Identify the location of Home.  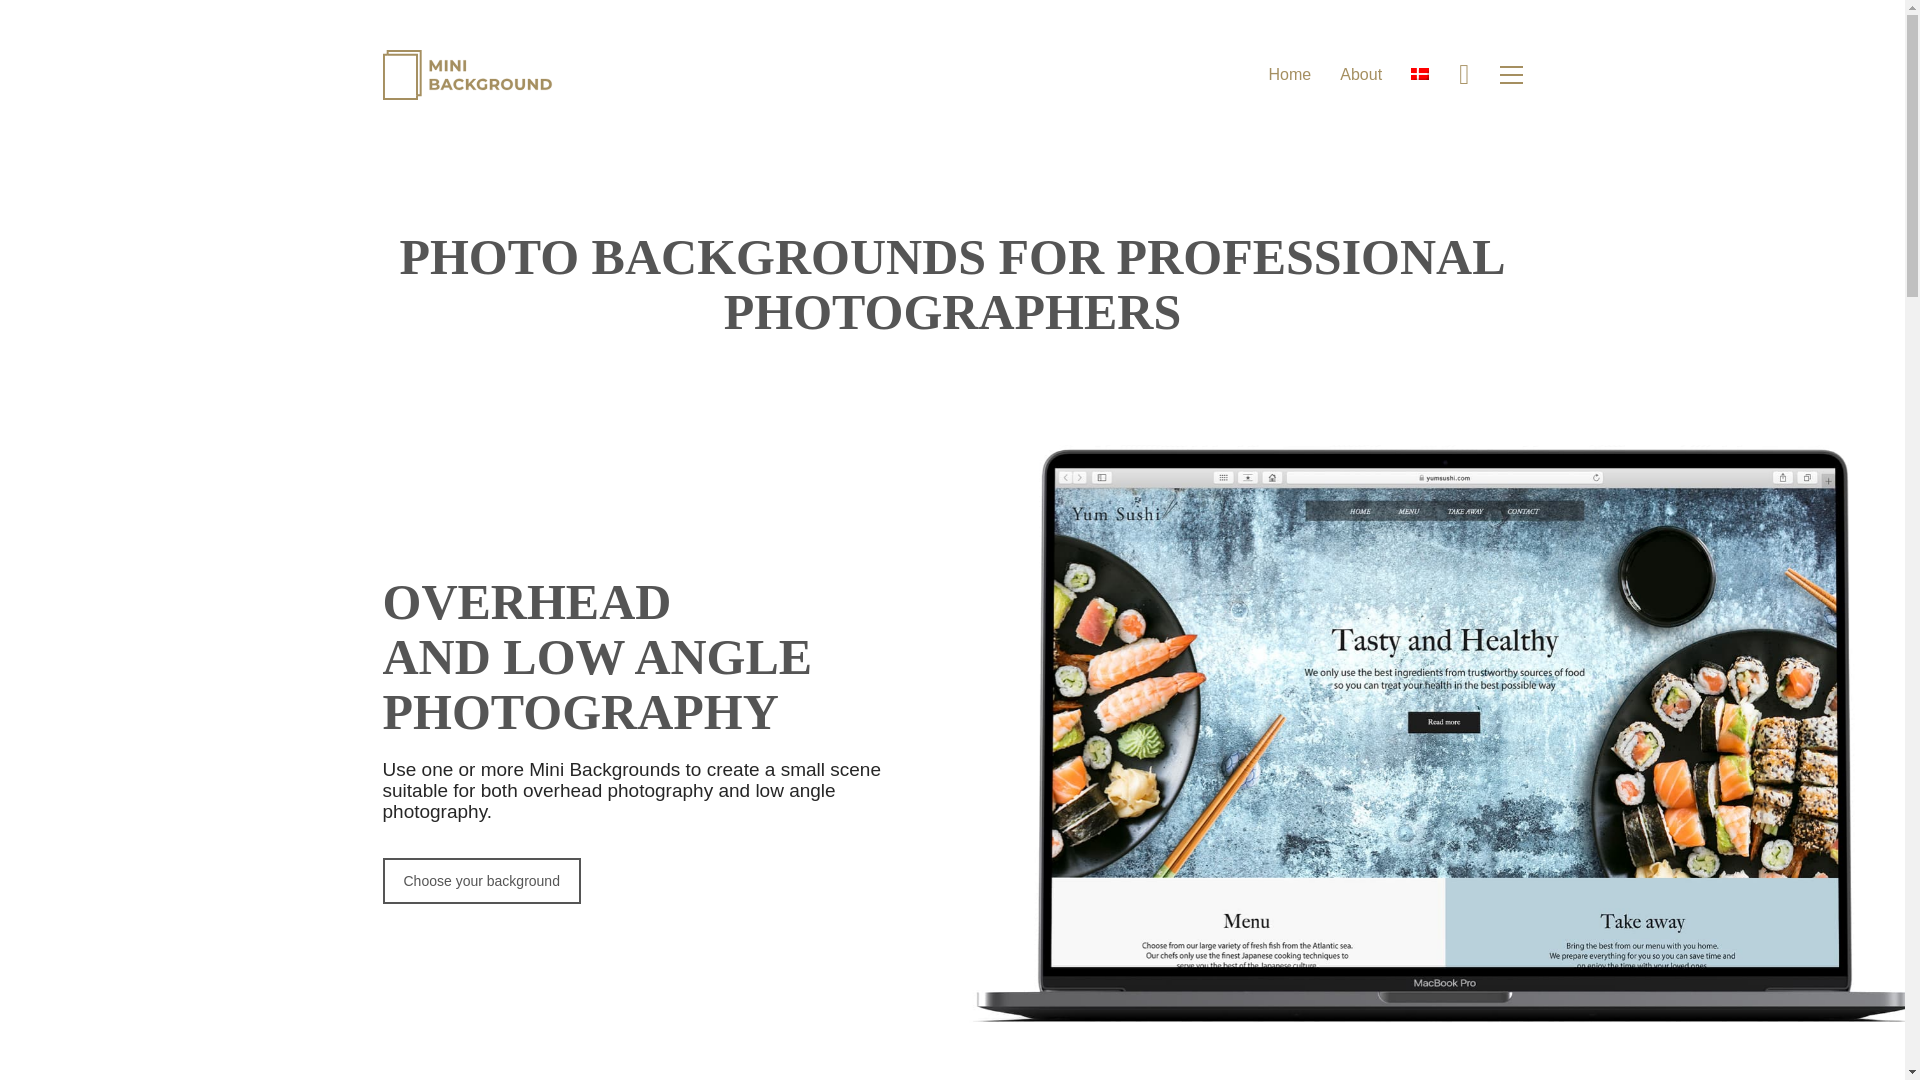
(1289, 74).